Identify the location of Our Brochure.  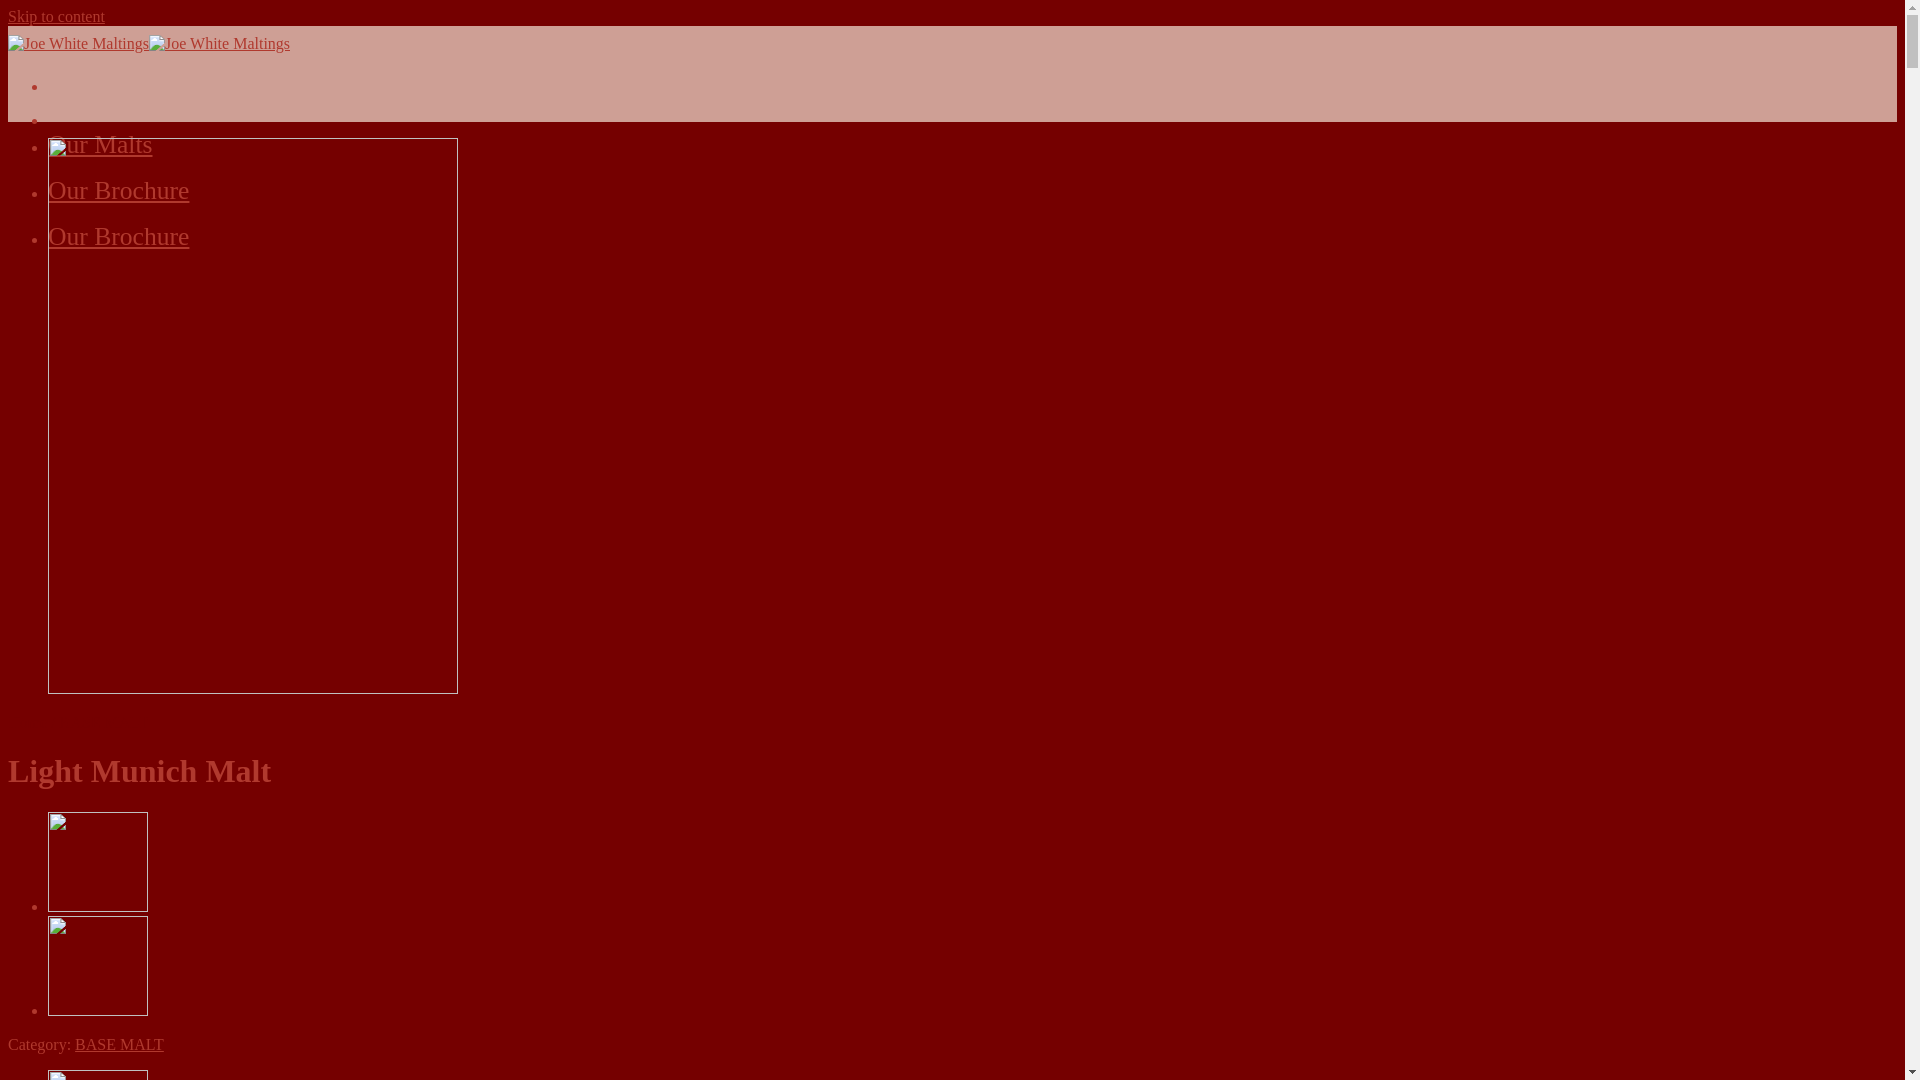
(118, 236).